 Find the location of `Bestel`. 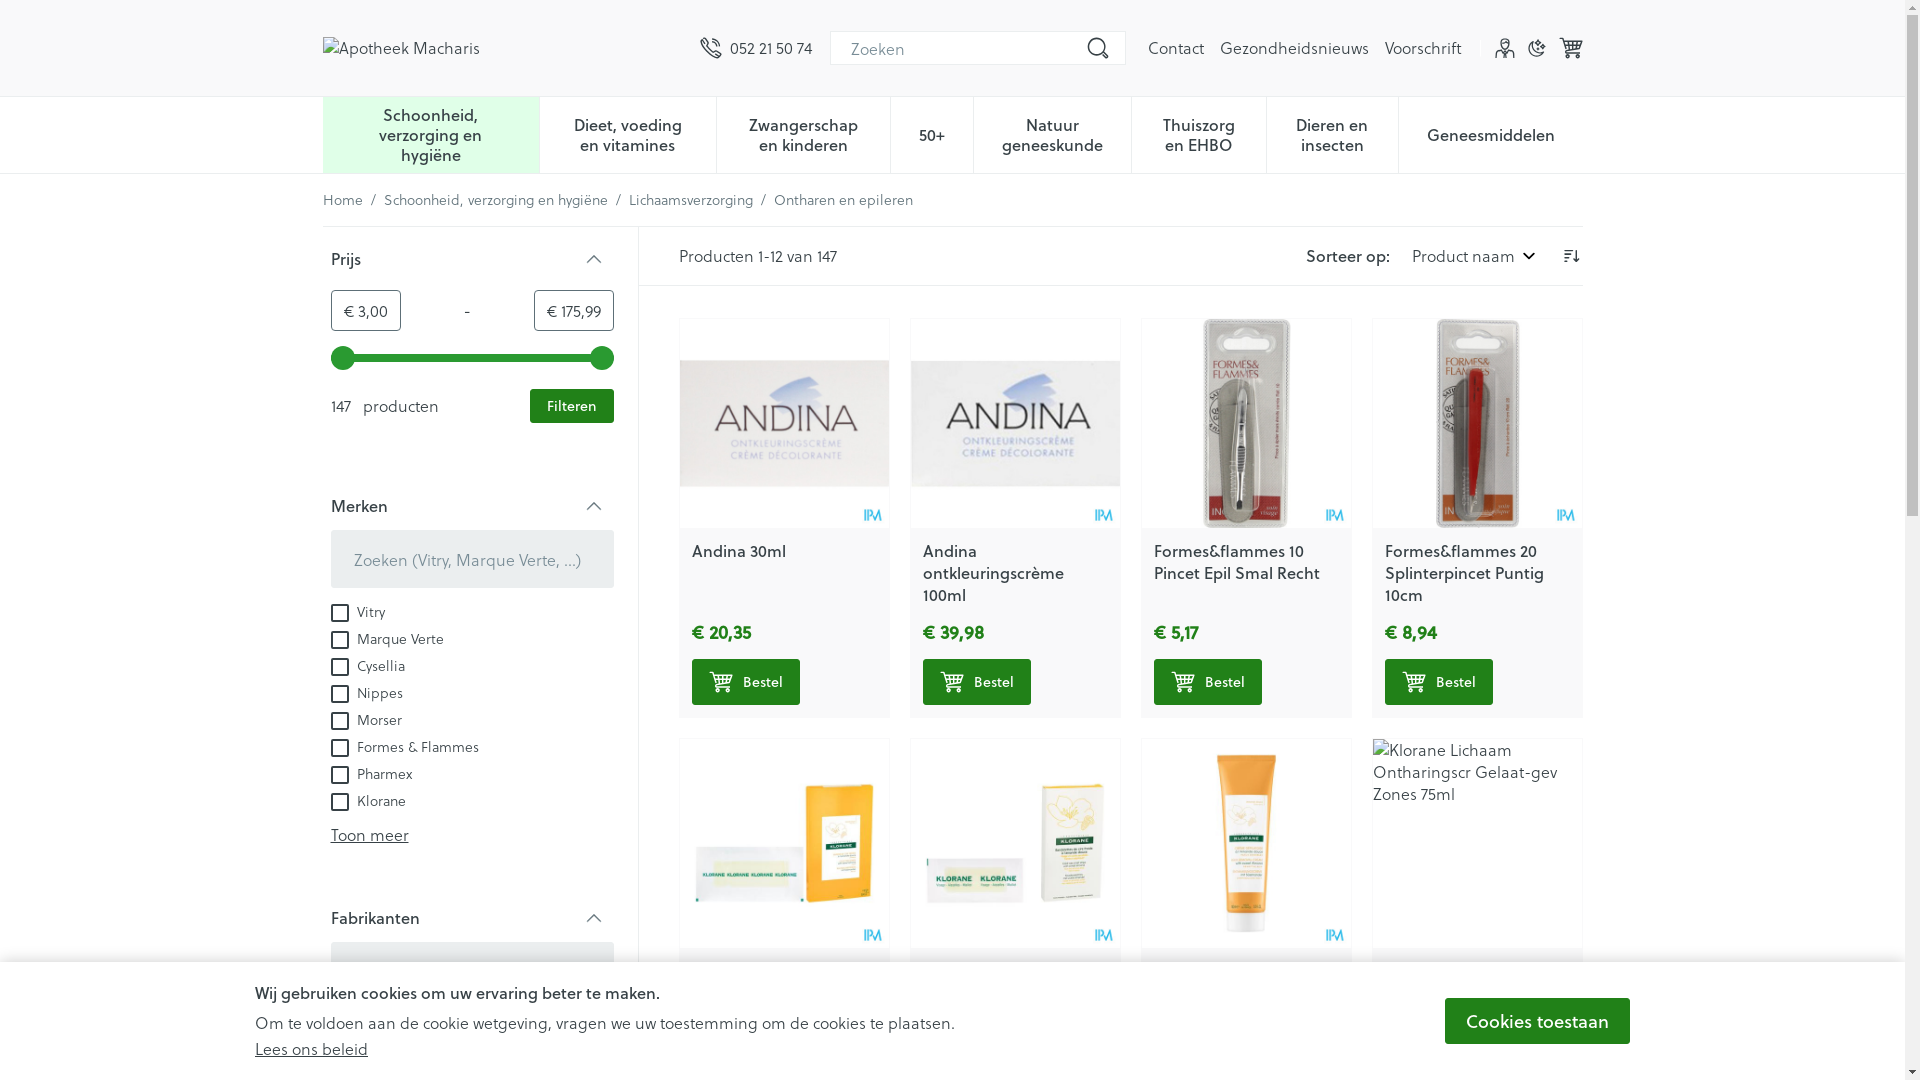

Bestel is located at coordinates (1438, 682).